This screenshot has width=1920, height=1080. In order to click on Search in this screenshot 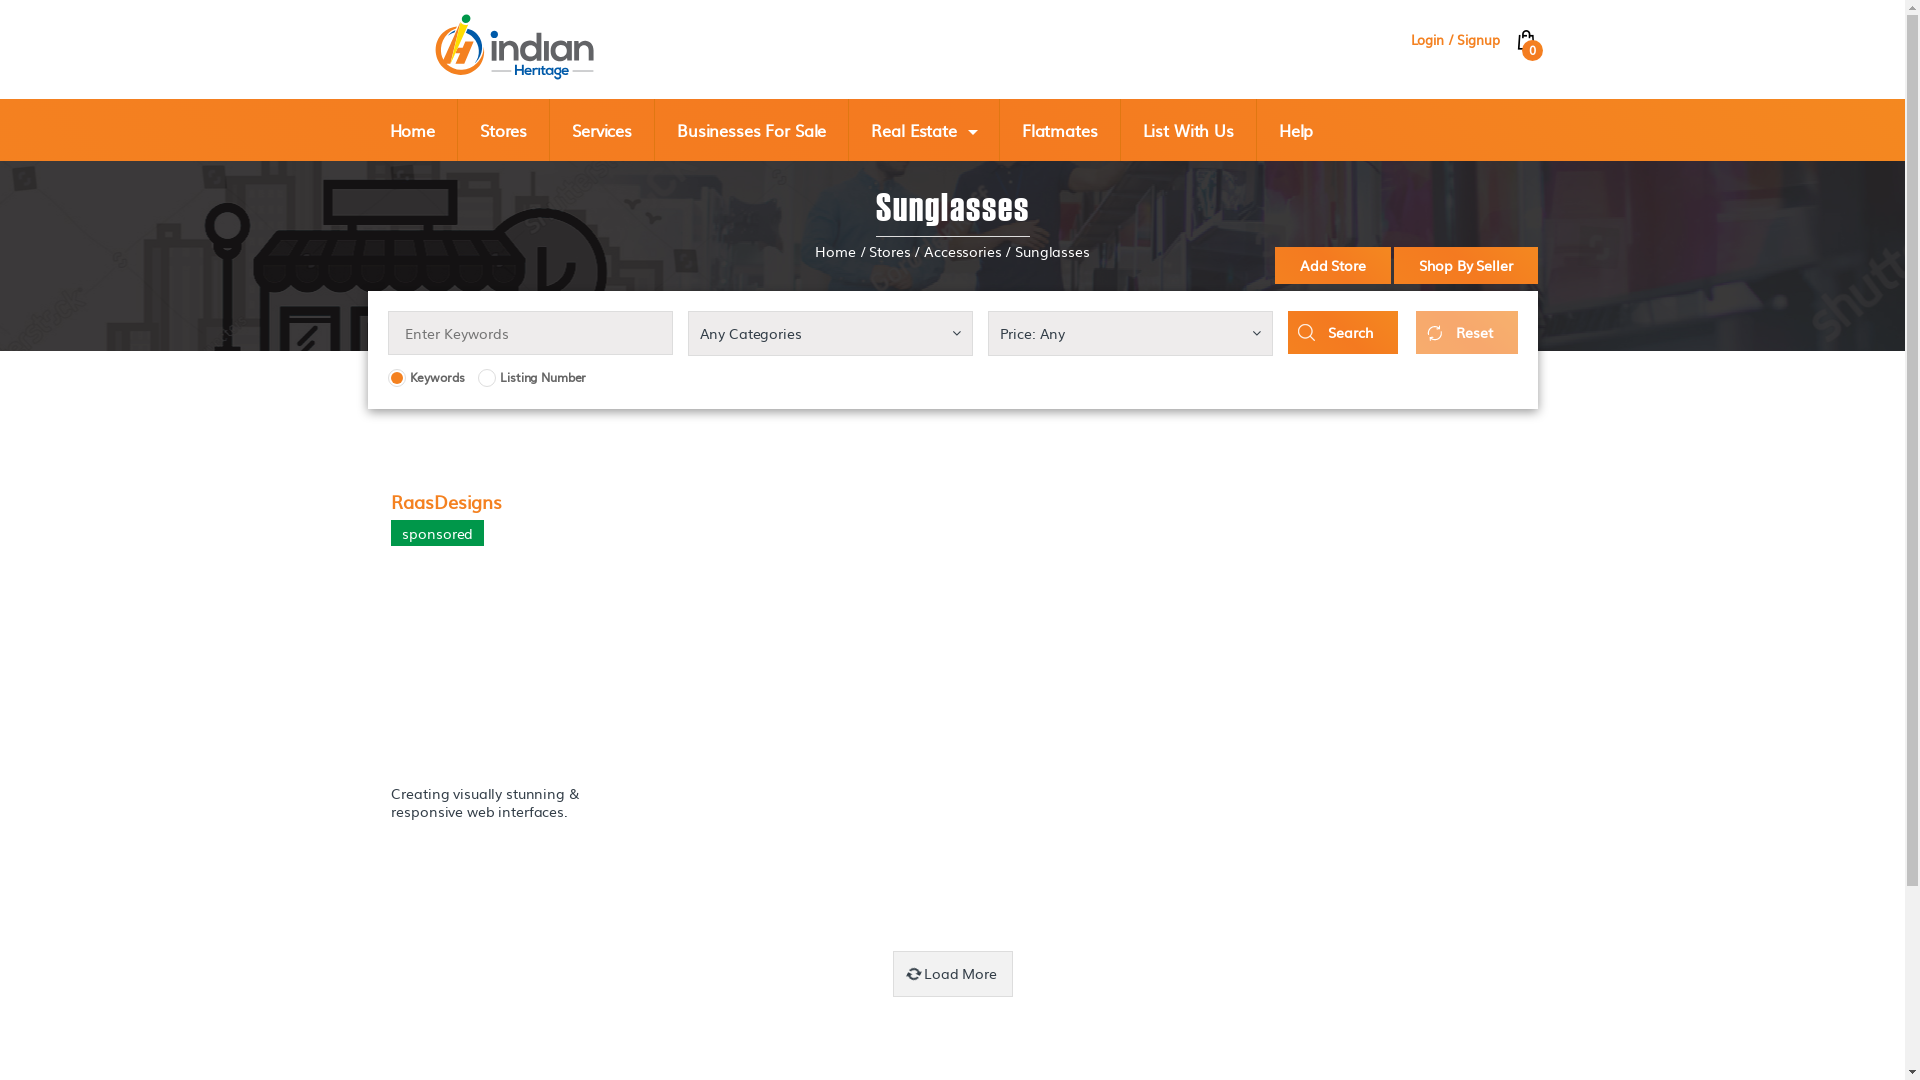, I will do `click(1343, 332)`.